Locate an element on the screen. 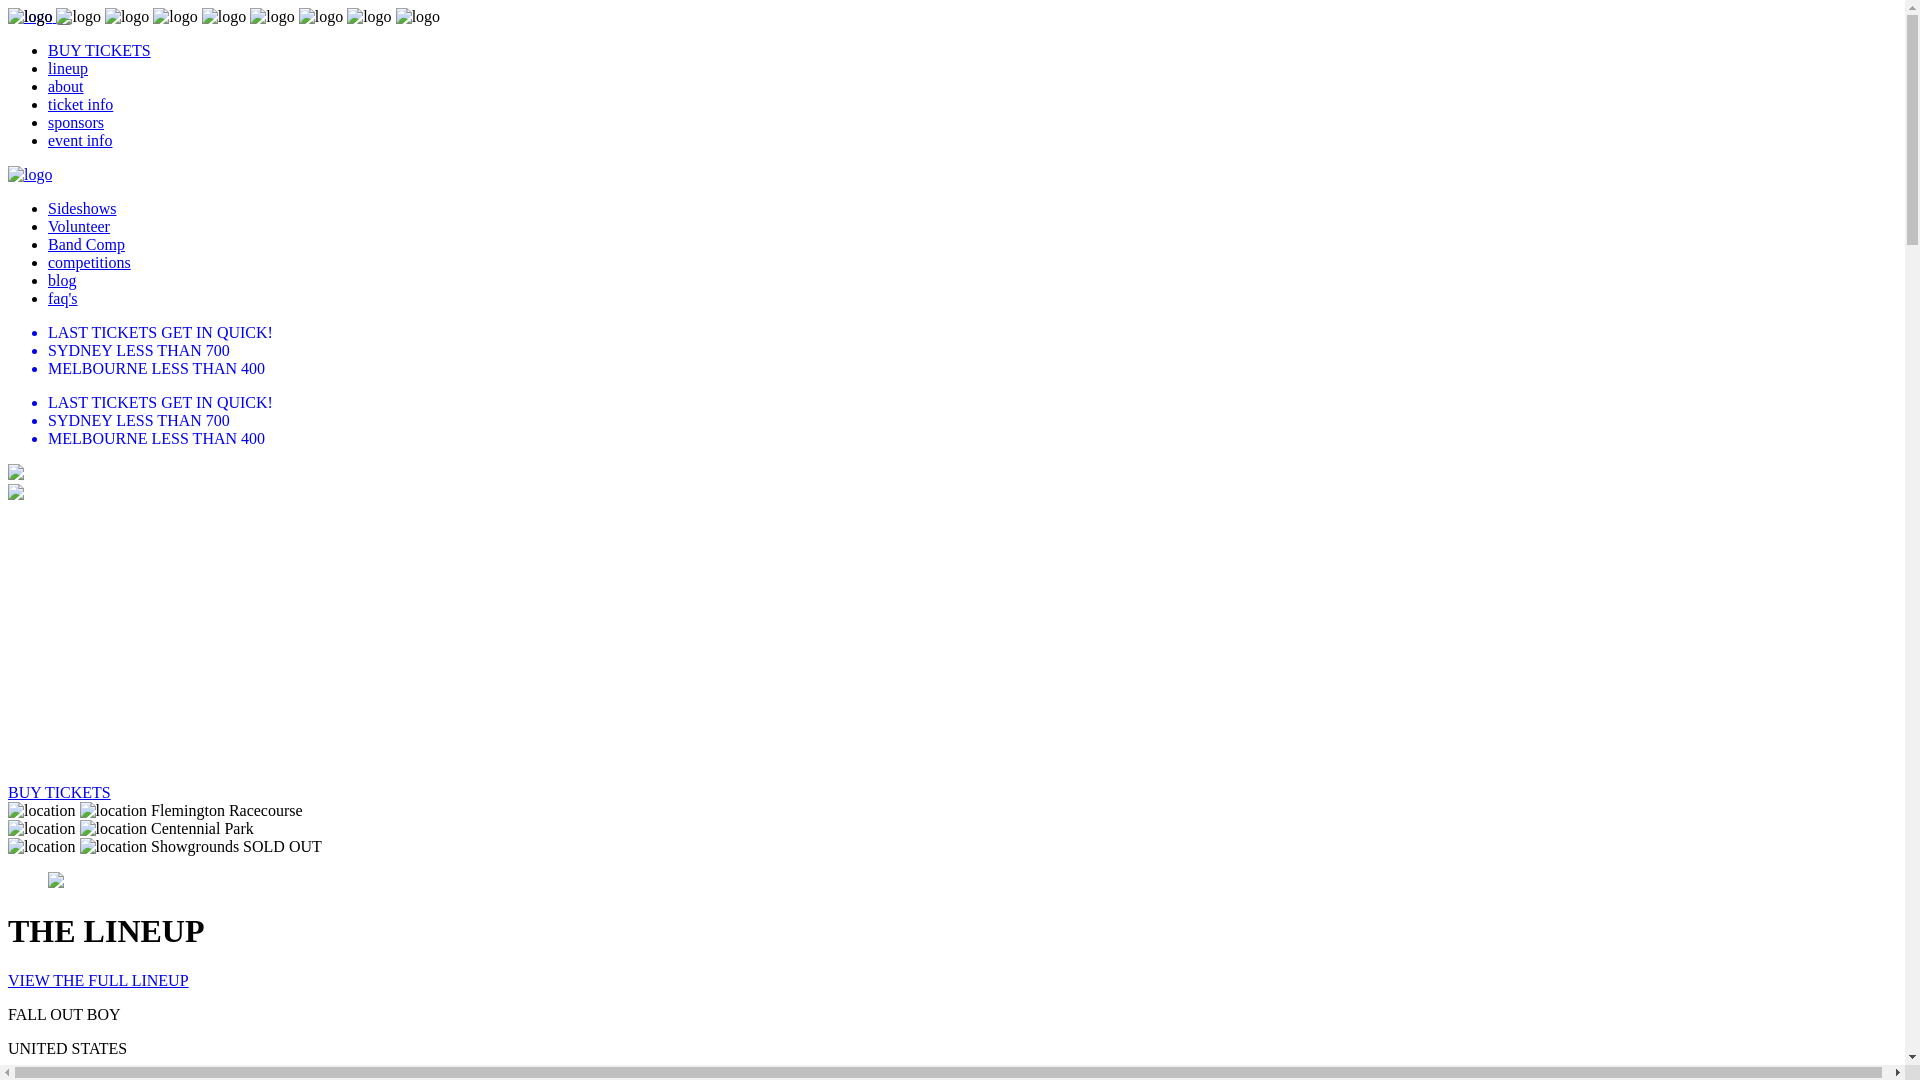  lineup is located at coordinates (68, 68).